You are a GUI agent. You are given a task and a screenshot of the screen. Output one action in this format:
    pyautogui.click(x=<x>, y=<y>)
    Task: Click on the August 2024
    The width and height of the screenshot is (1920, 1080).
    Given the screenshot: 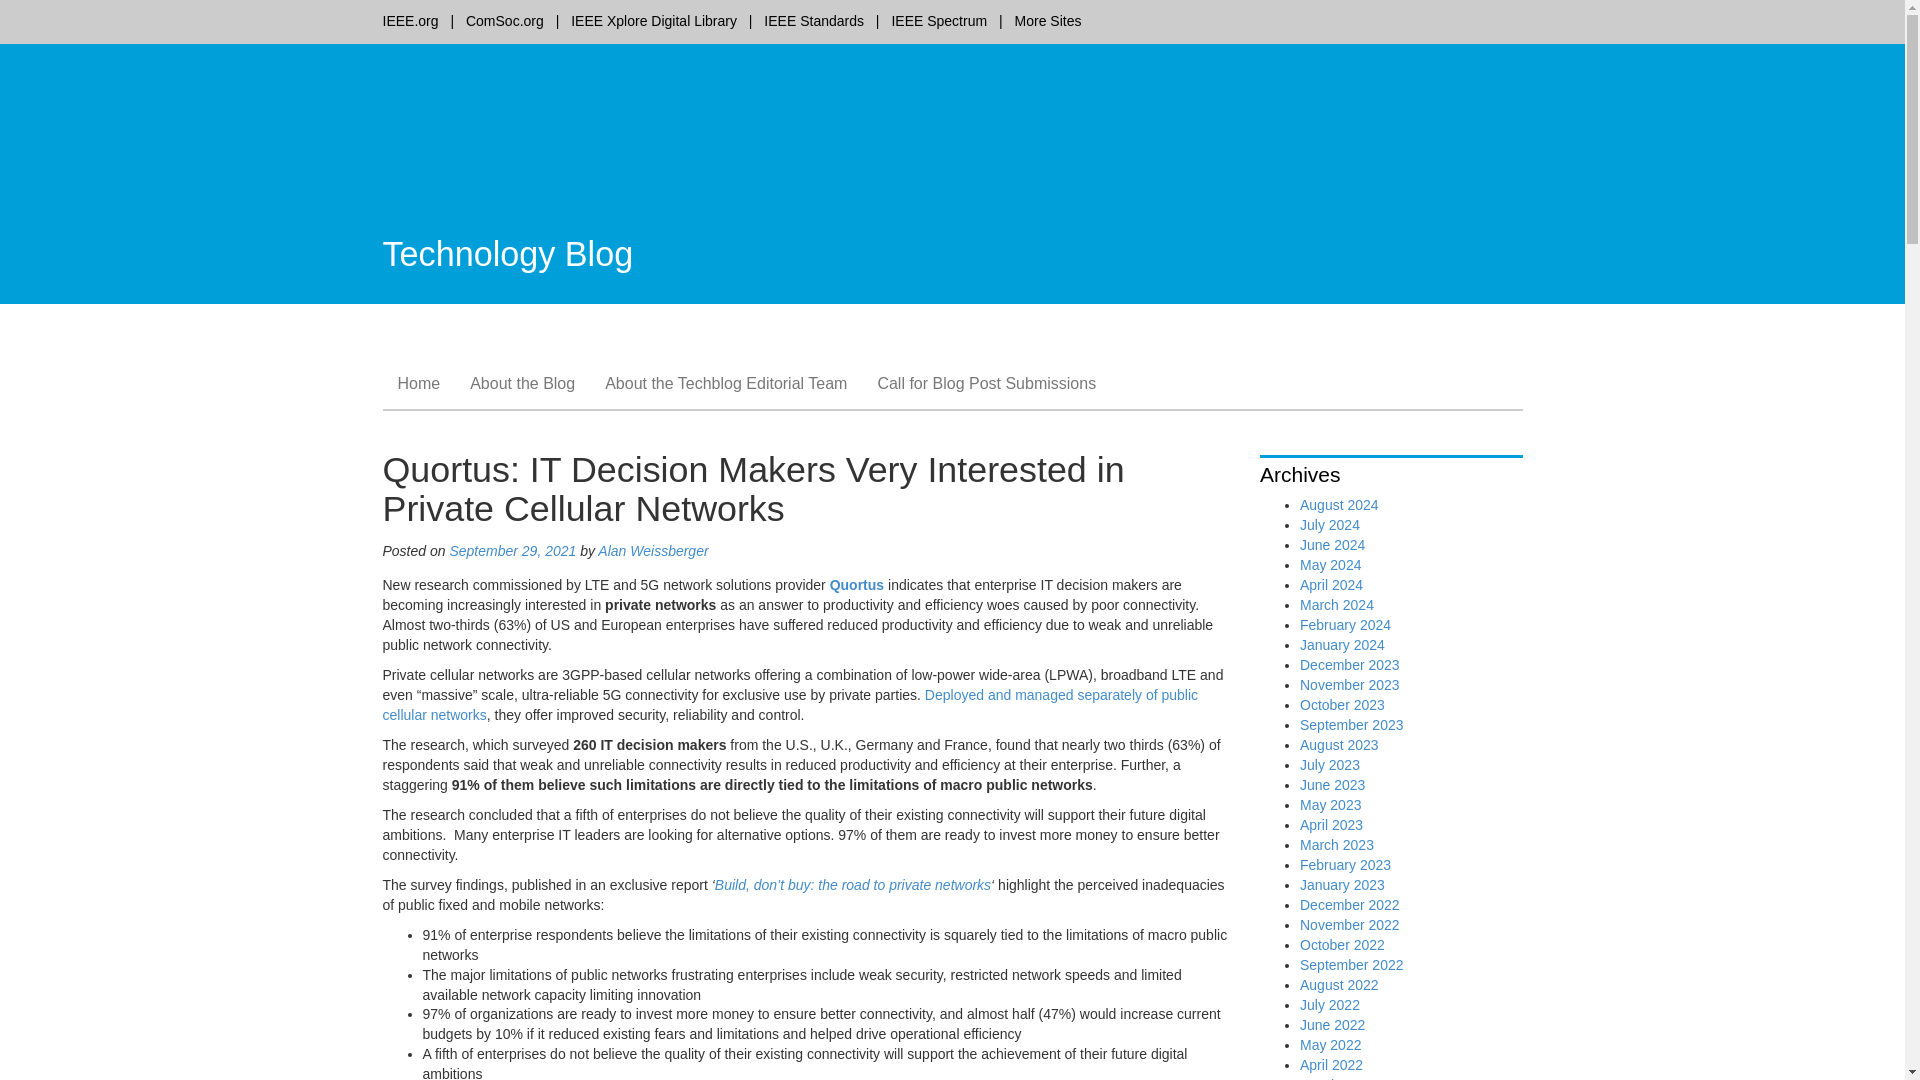 What is the action you would take?
    pyautogui.click(x=1338, y=504)
    